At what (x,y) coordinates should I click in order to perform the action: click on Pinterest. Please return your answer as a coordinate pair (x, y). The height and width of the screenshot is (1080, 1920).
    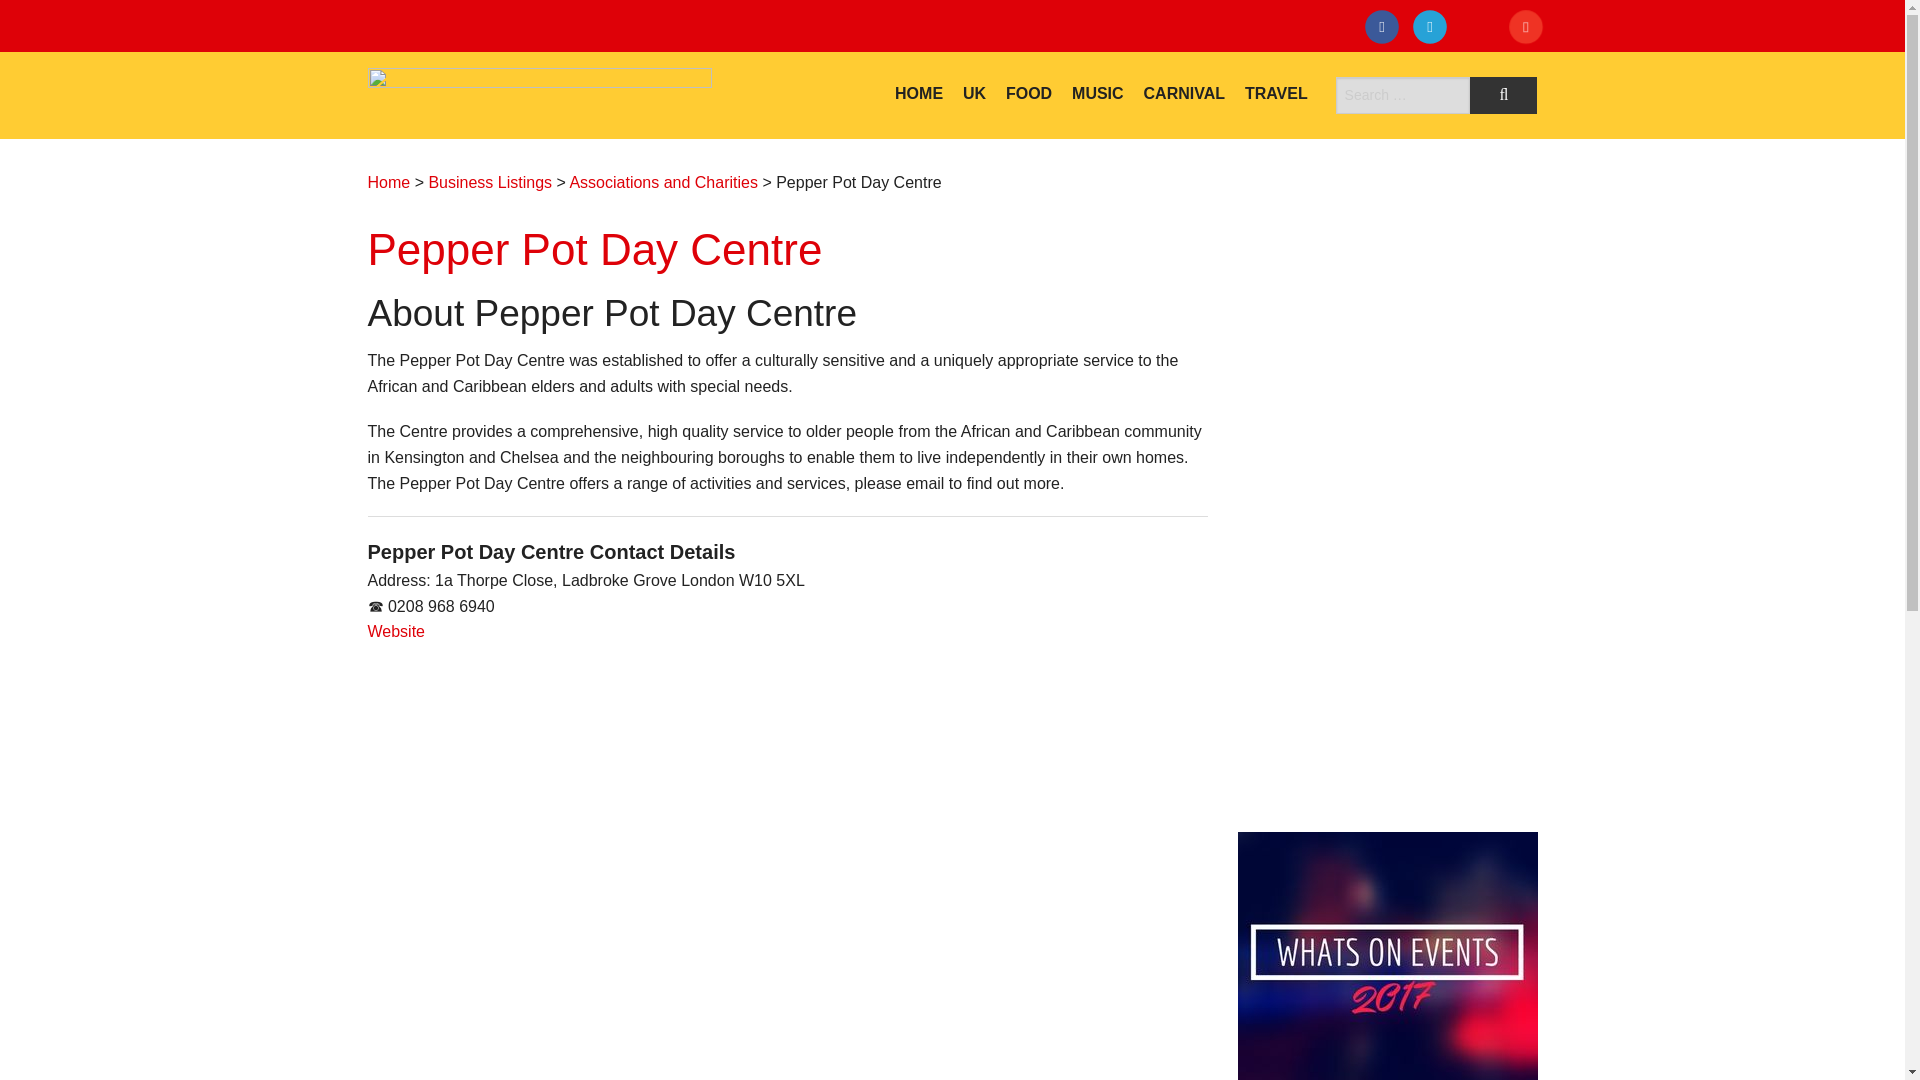
    Looking at the image, I should click on (1530, 30).